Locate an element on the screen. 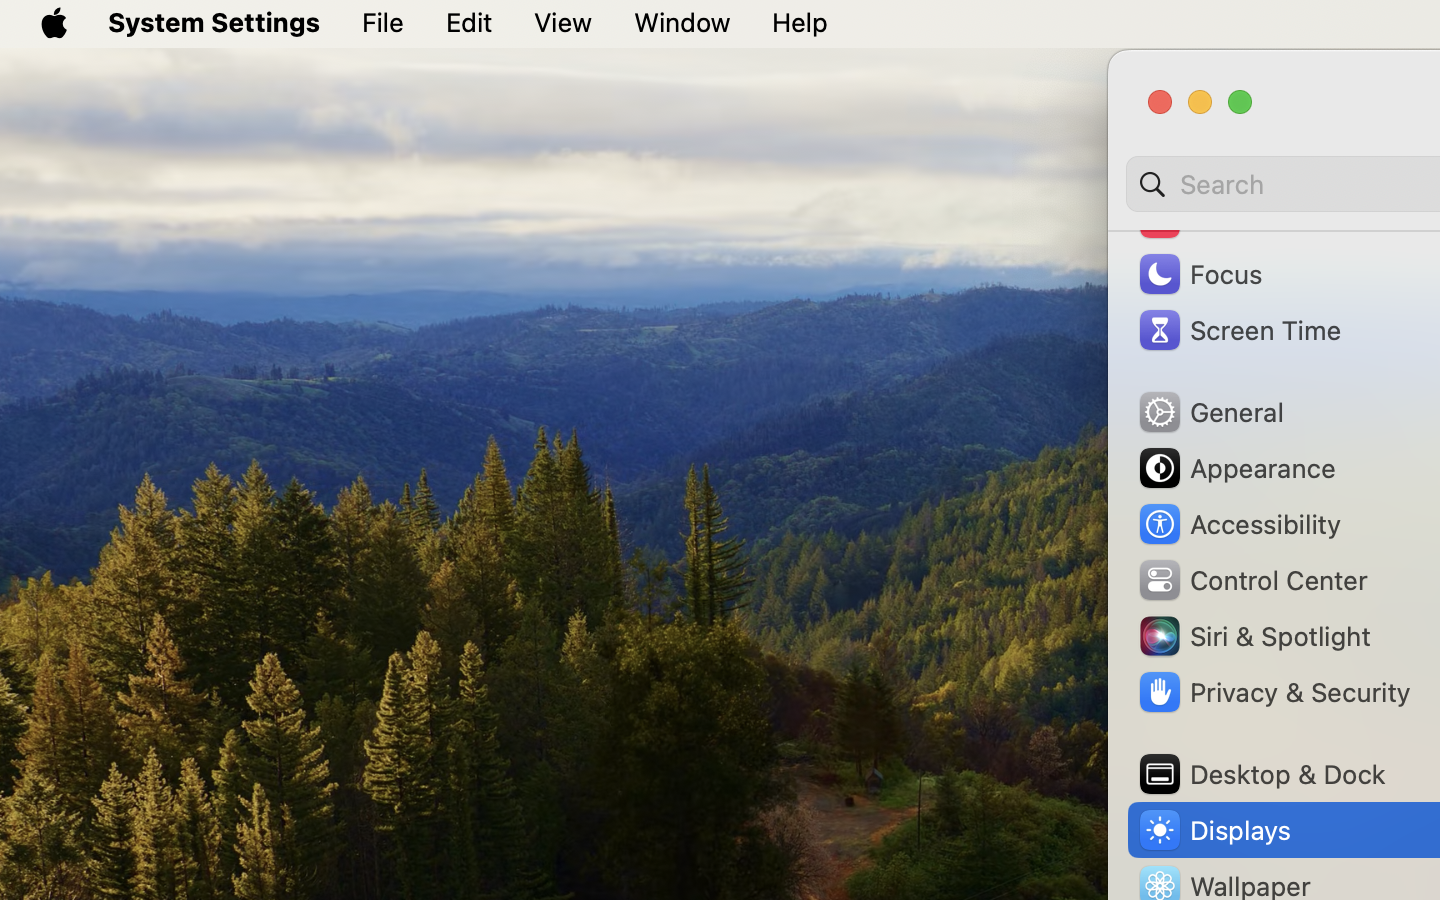 Image resolution: width=1440 pixels, height=900 pixels. Siri & Spotlight is located at coordinates (1253, 636).